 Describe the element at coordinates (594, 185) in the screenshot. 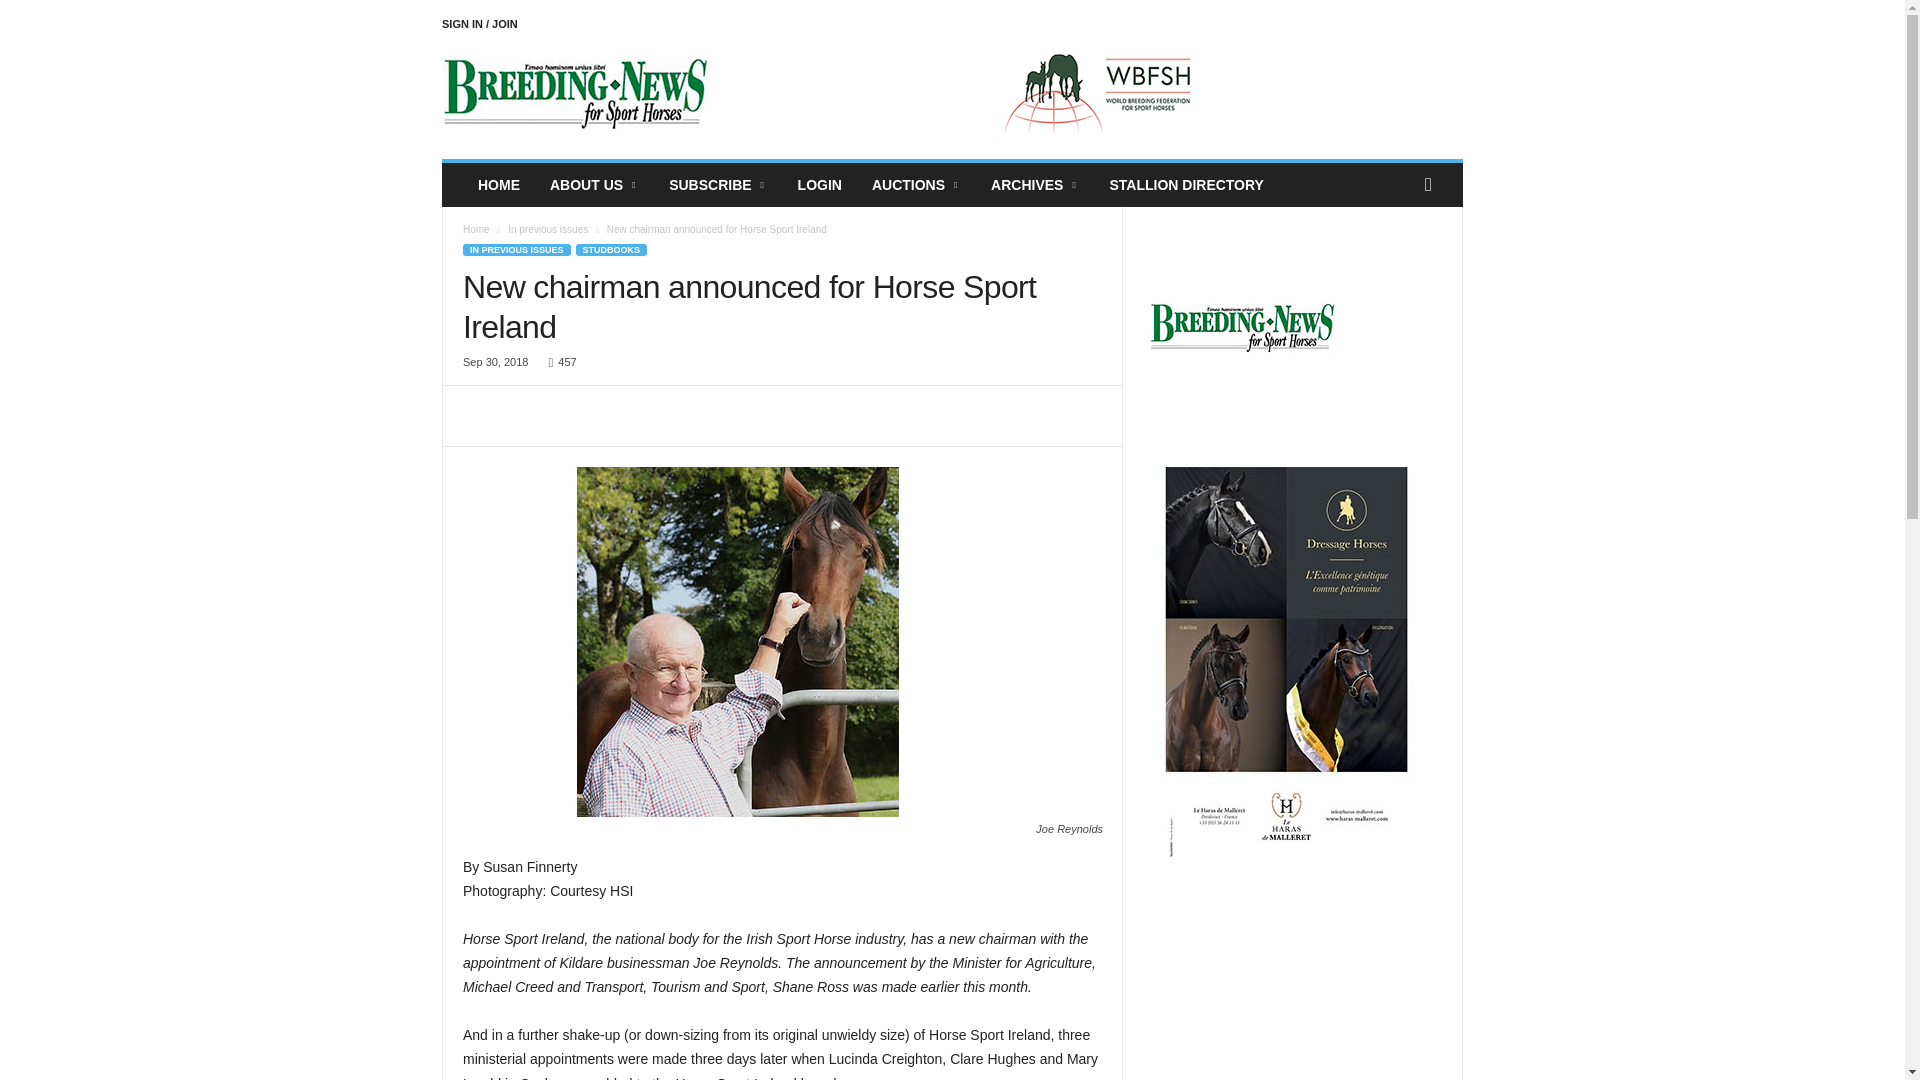

I see `ABOUT US` at that location.